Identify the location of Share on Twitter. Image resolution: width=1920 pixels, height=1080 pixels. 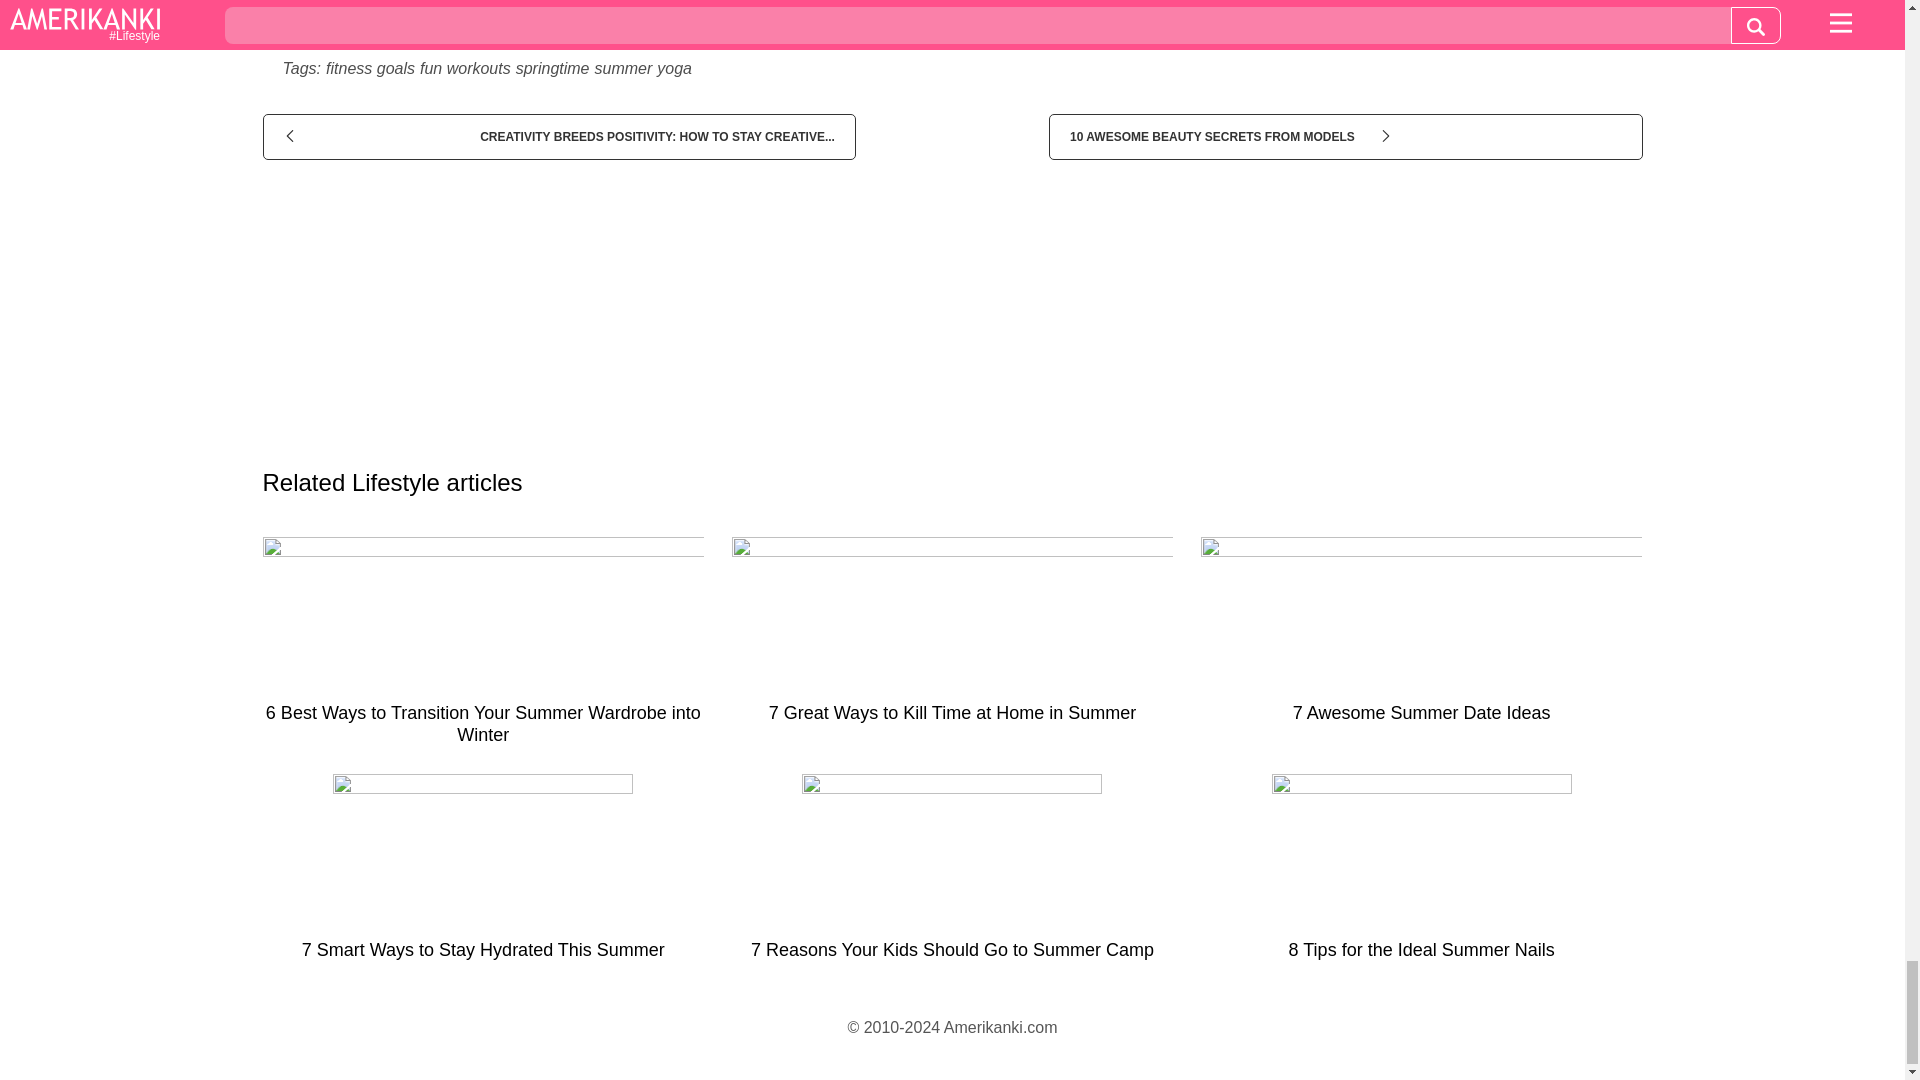
(987, 18).